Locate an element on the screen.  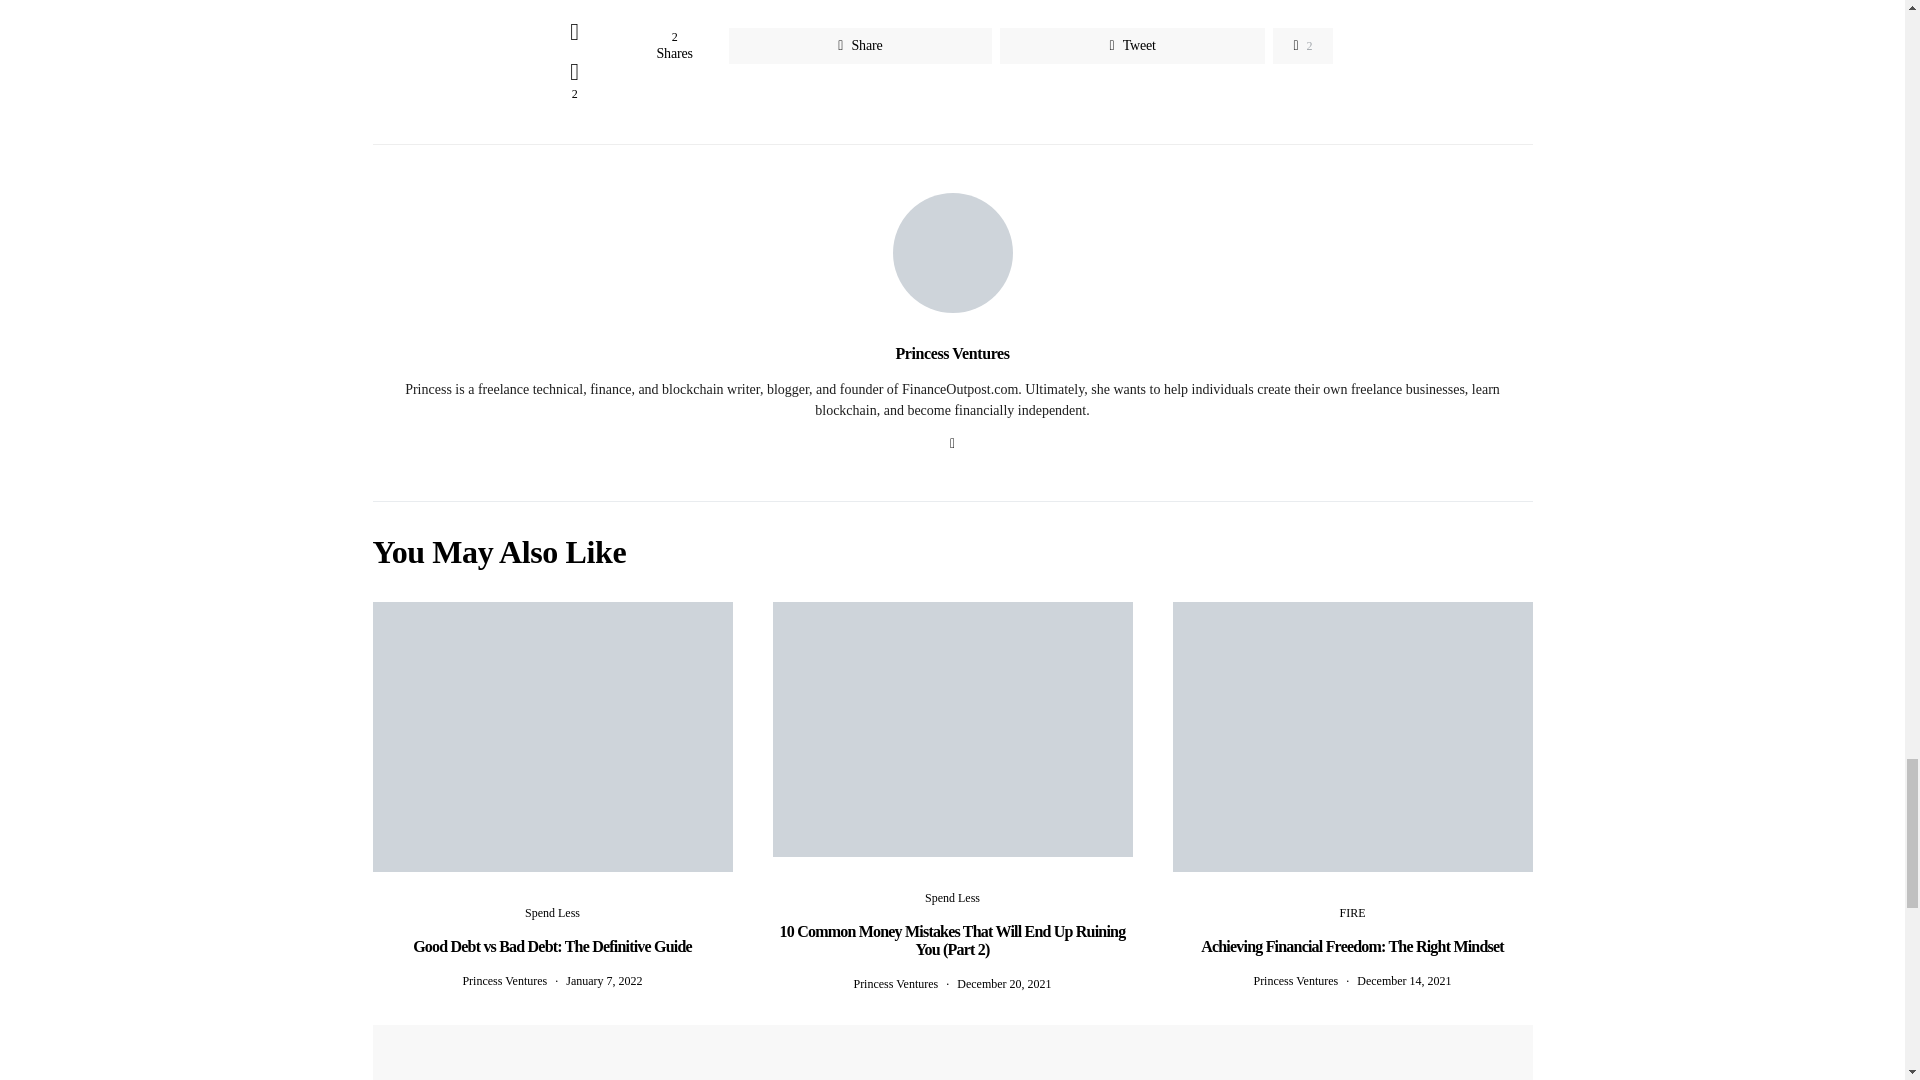
View all posts by Princess Ventures is located at coordinates (1296, 981).